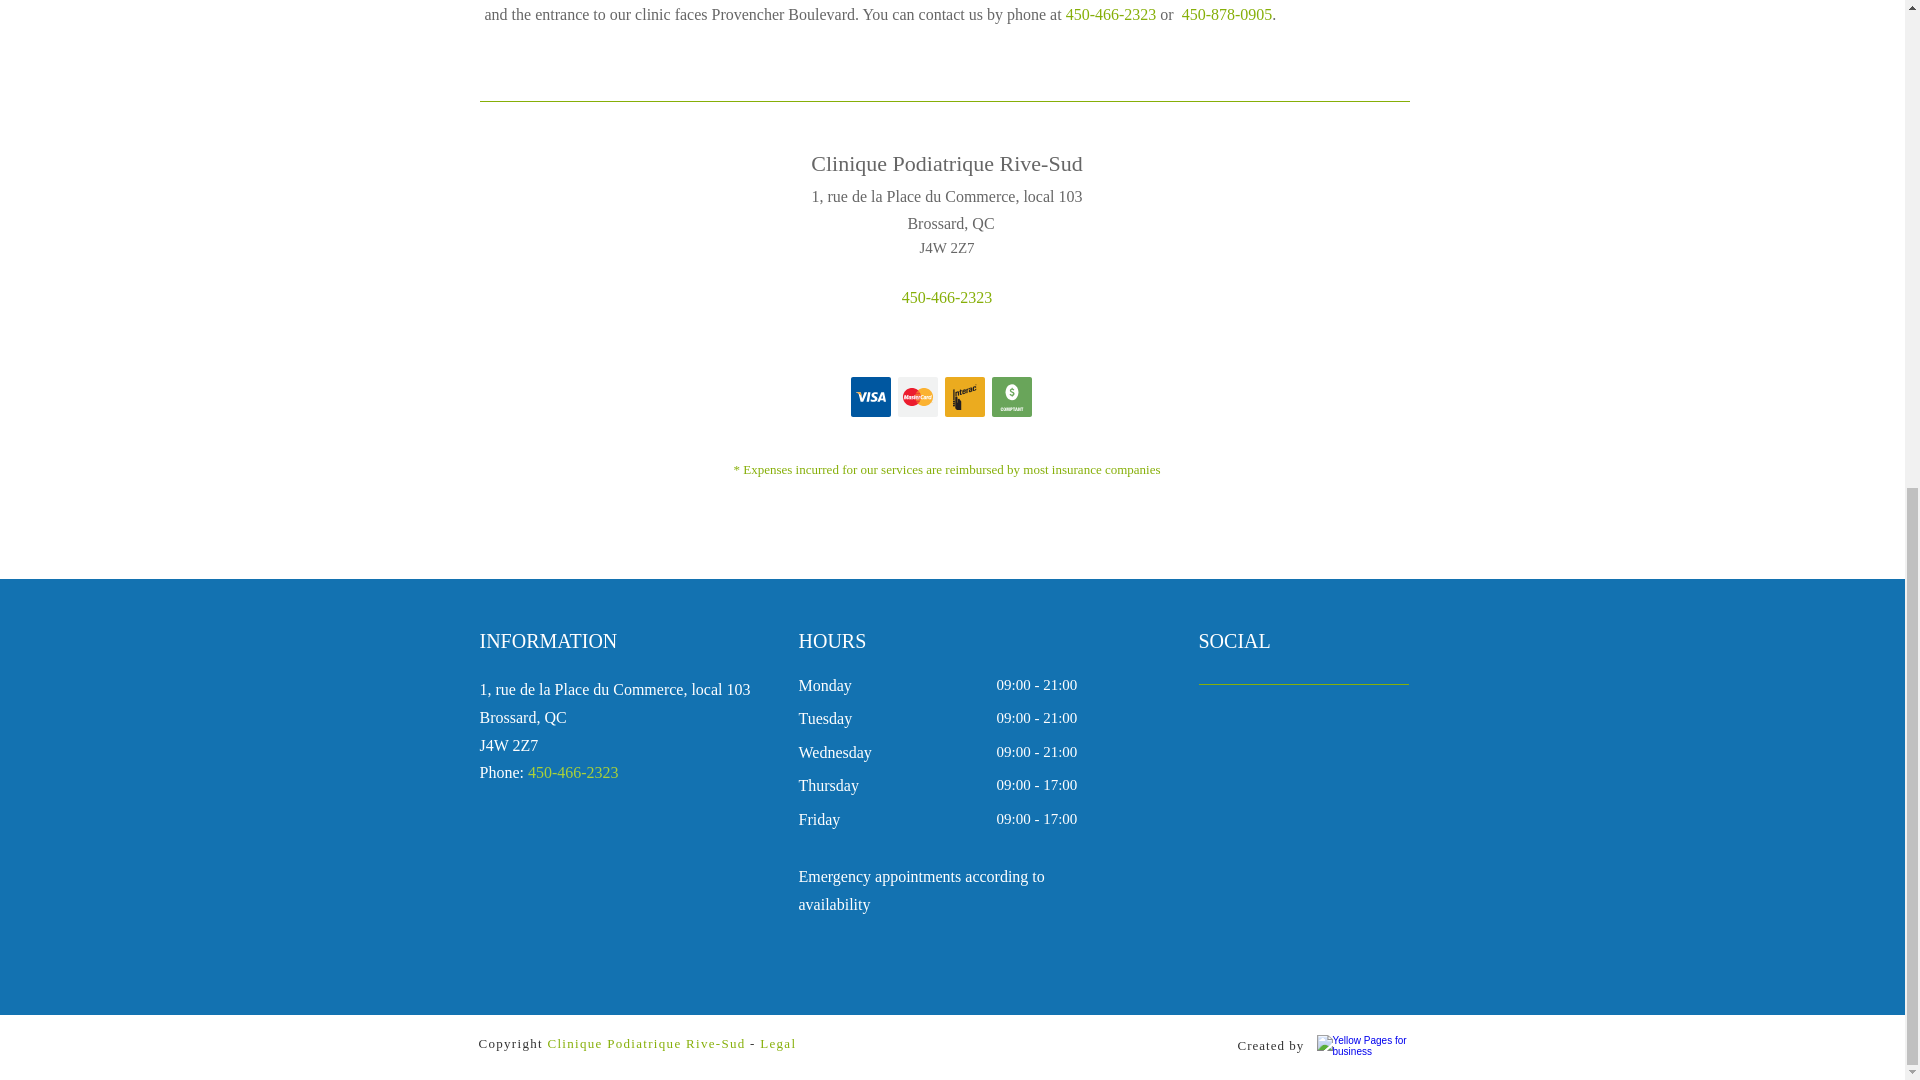 This screenshot has height=1080, width=1920. What do you see at coordinates (778, 1042) in the screenshot?
I see `Legal` at bounding box center [778, 1042].